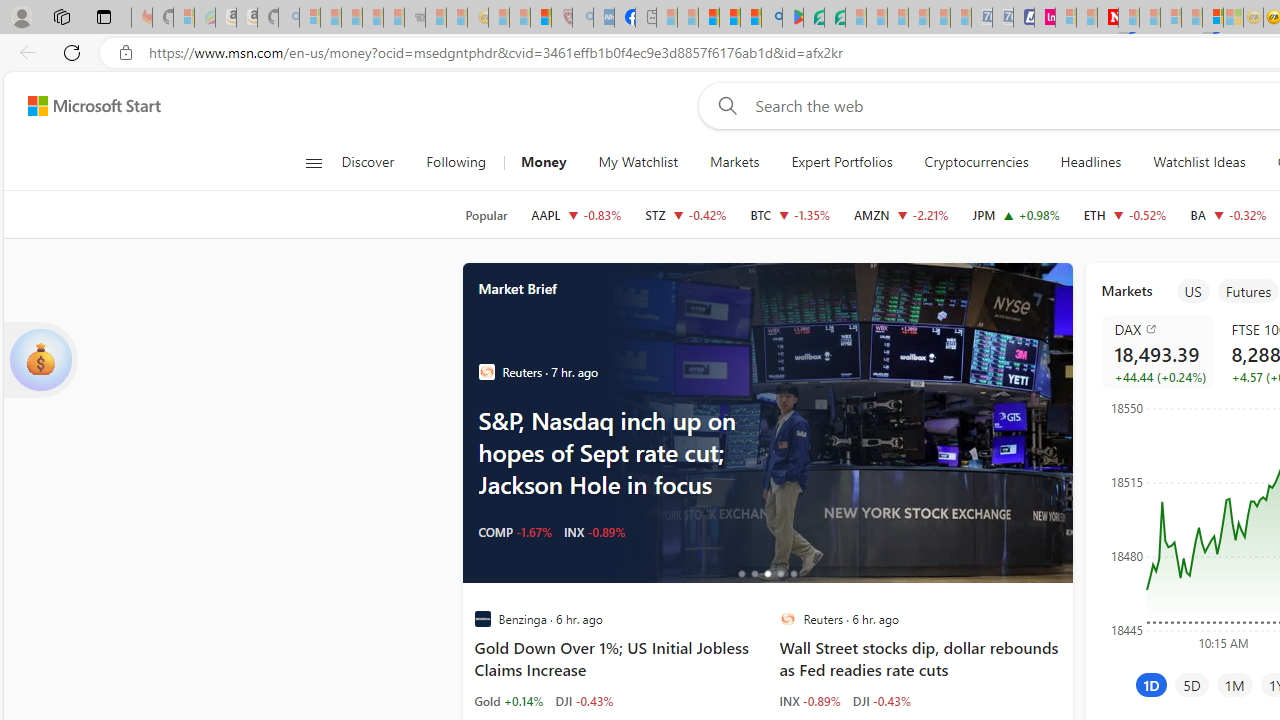 The image size is (1280, 720). I want to click on Microsoft-Report a Concern to Bing - Sleeping, so click(184, 18).